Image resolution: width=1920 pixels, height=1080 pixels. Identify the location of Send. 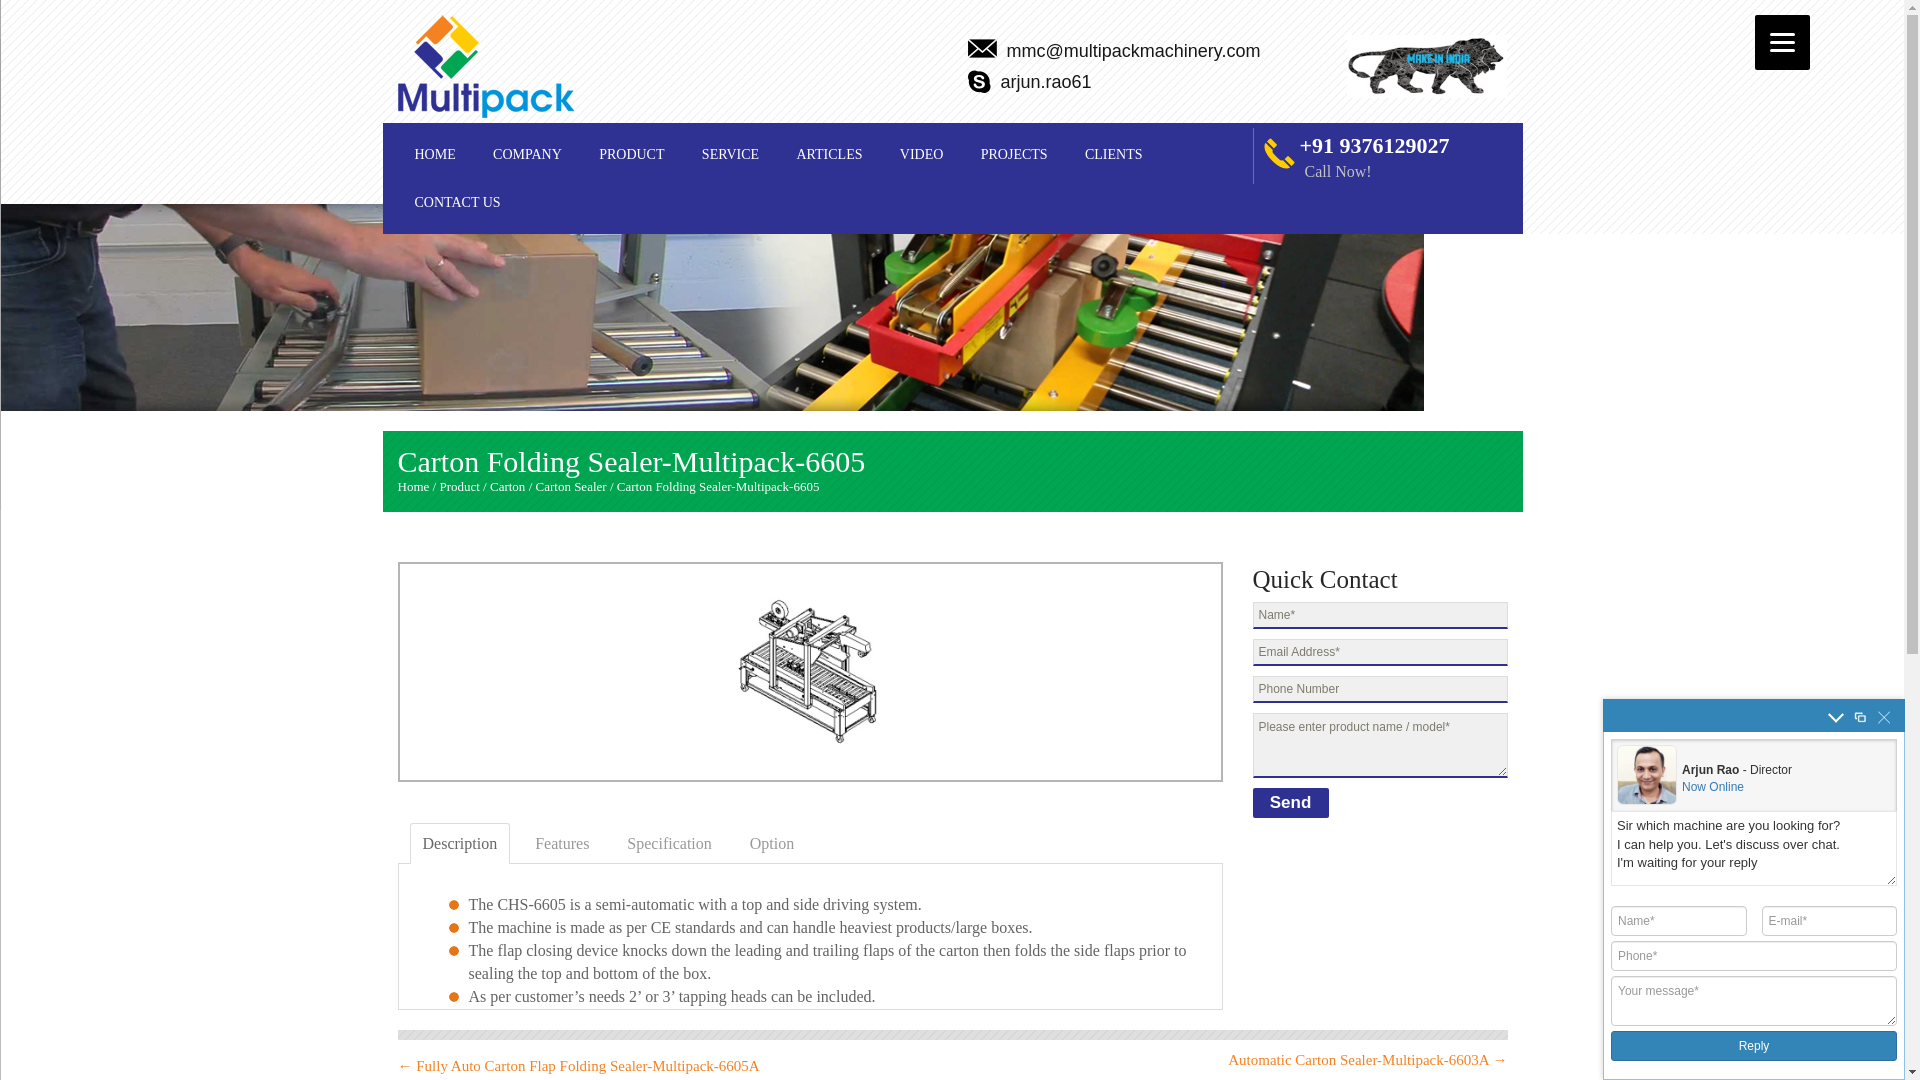
(1290, 802).